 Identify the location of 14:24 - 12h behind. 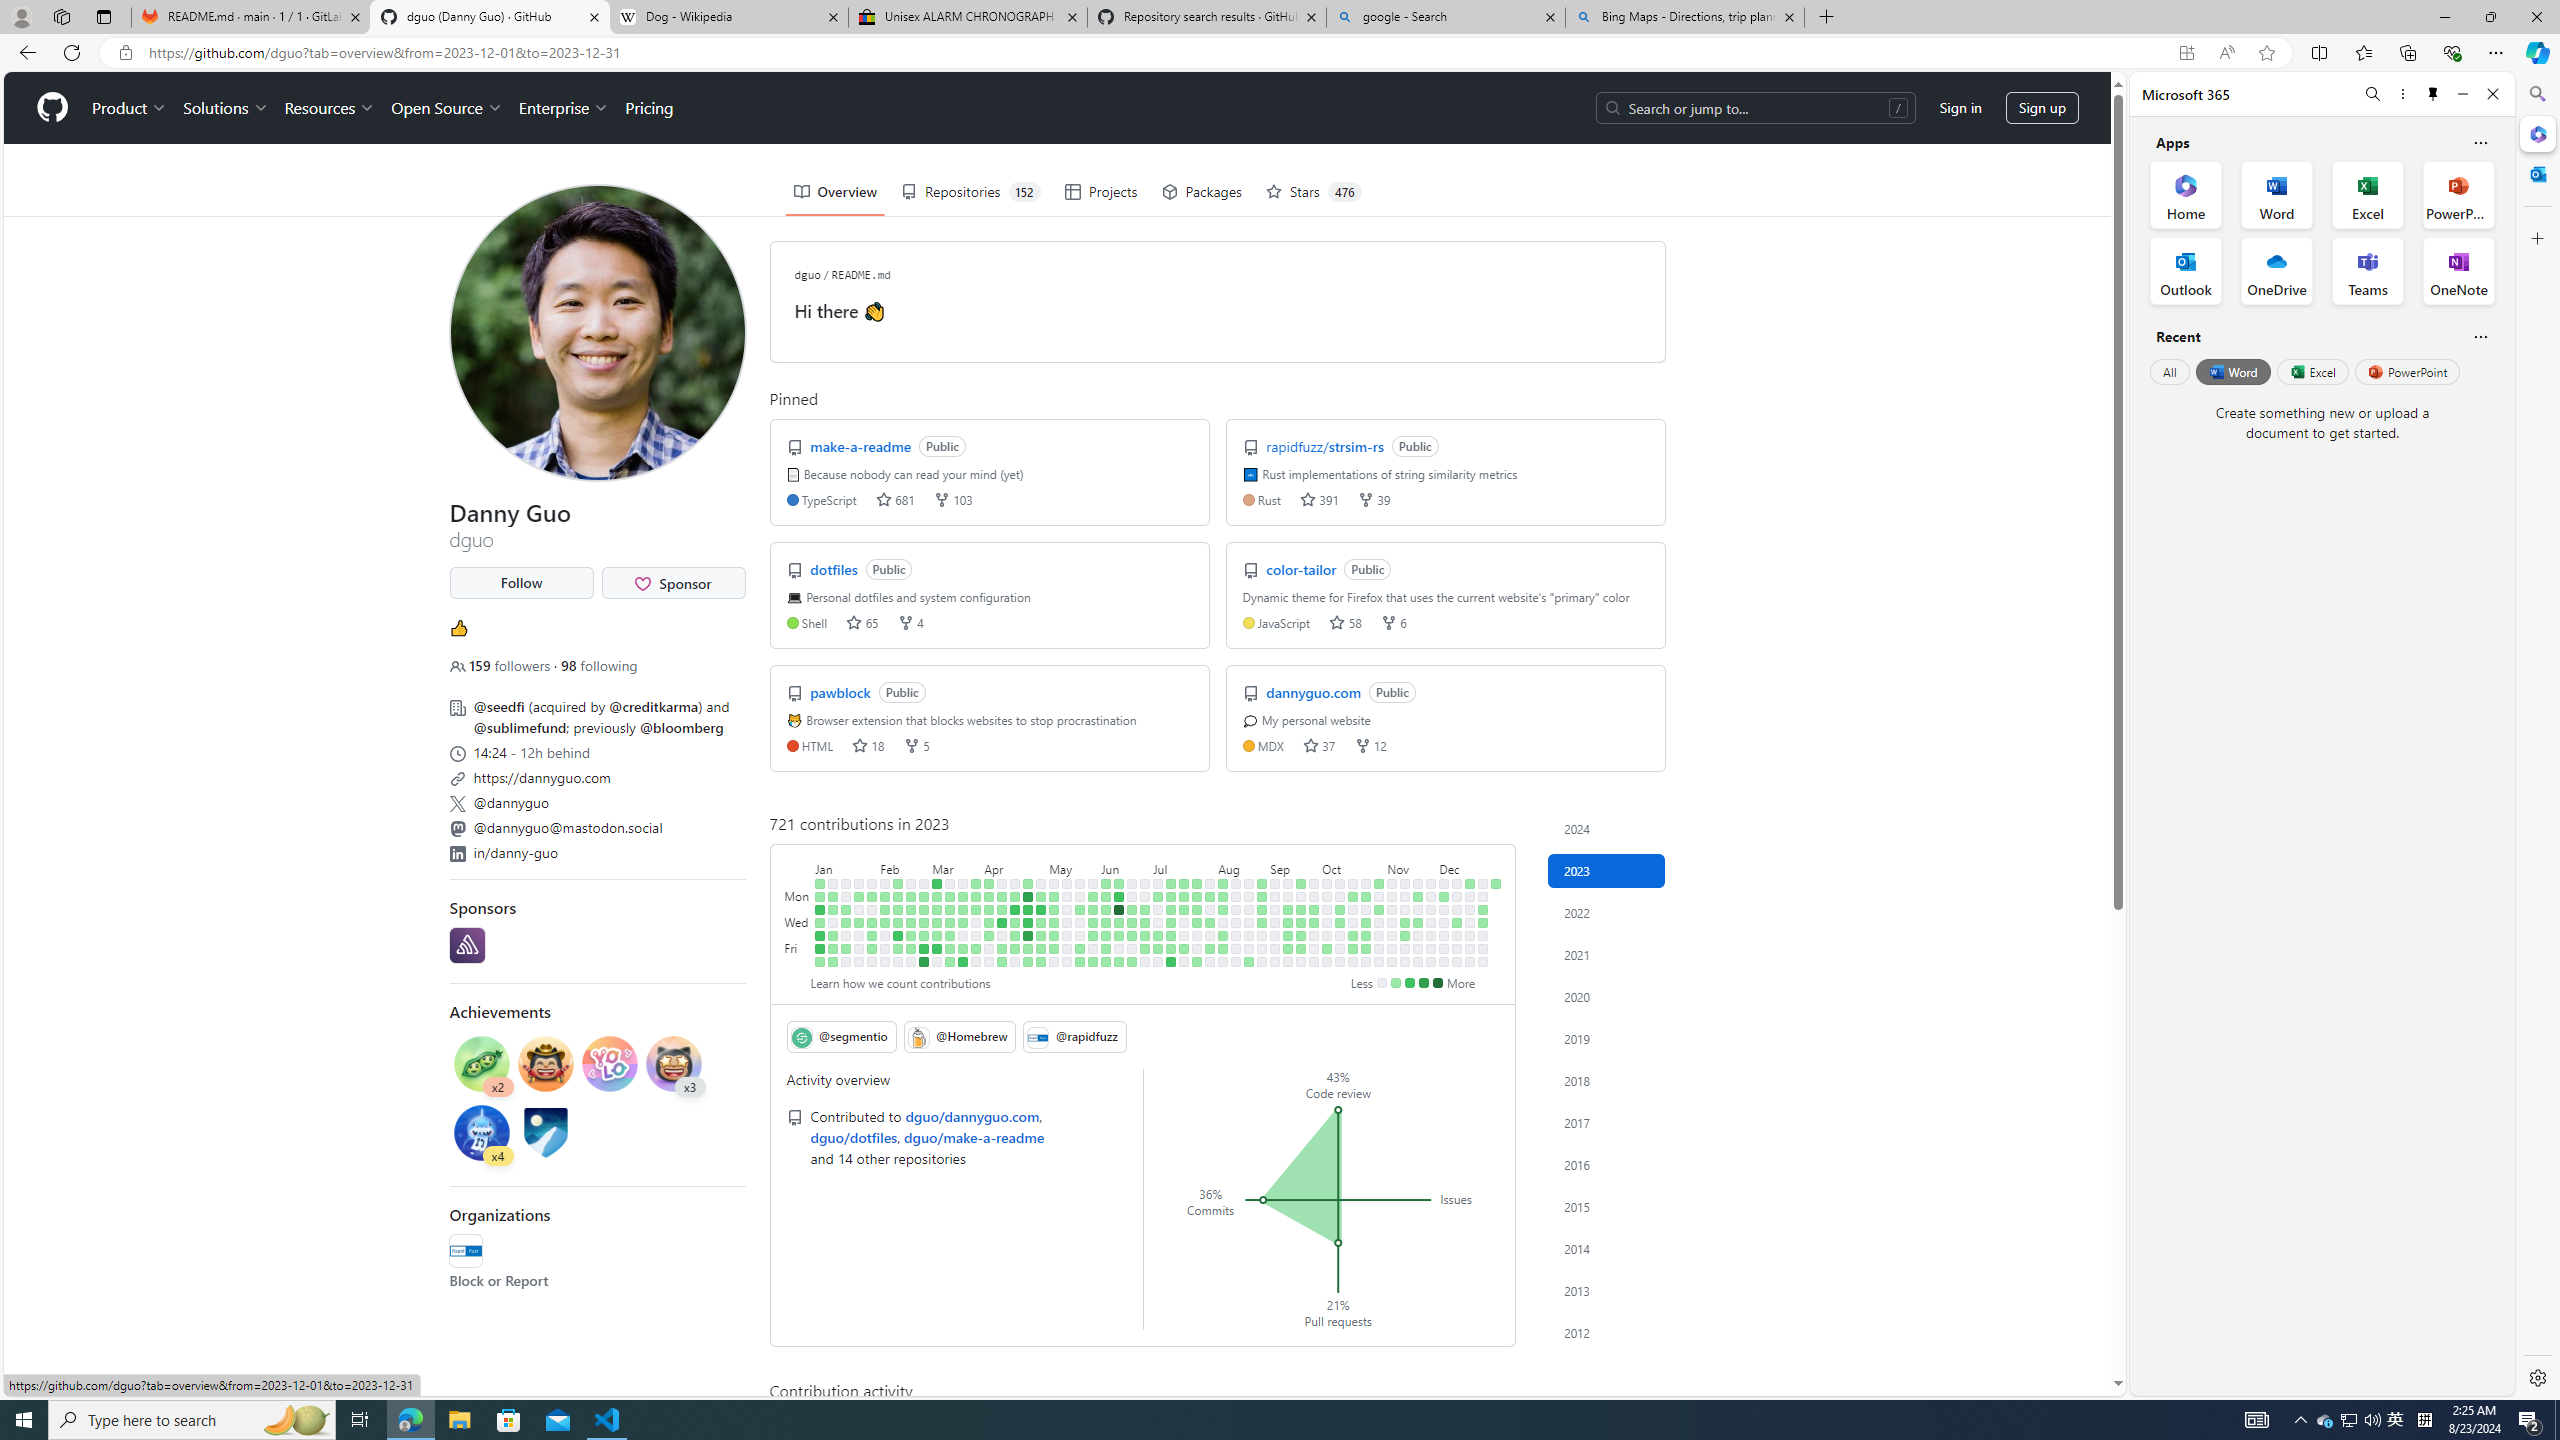
(596, 750).